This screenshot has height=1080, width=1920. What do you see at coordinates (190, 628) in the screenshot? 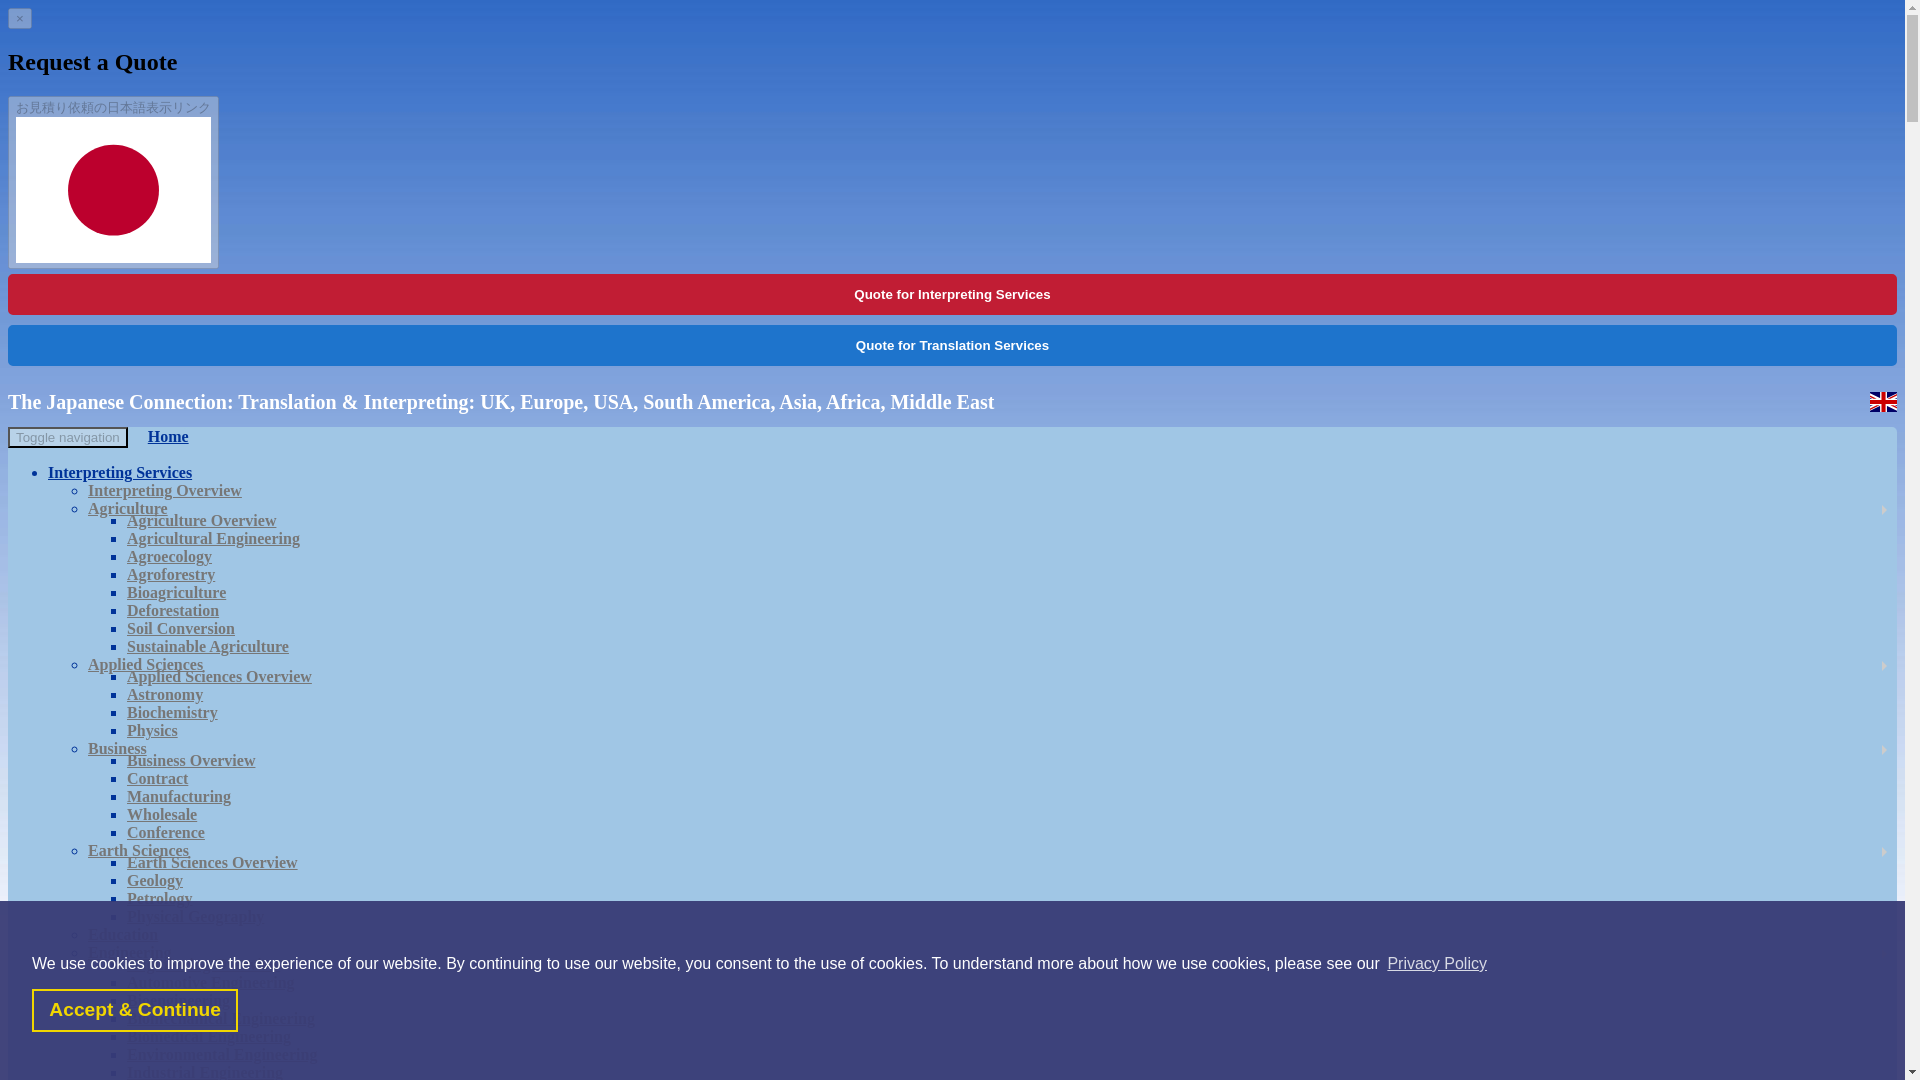
I see `Soil Conversion` at bounding box center [190, 628].